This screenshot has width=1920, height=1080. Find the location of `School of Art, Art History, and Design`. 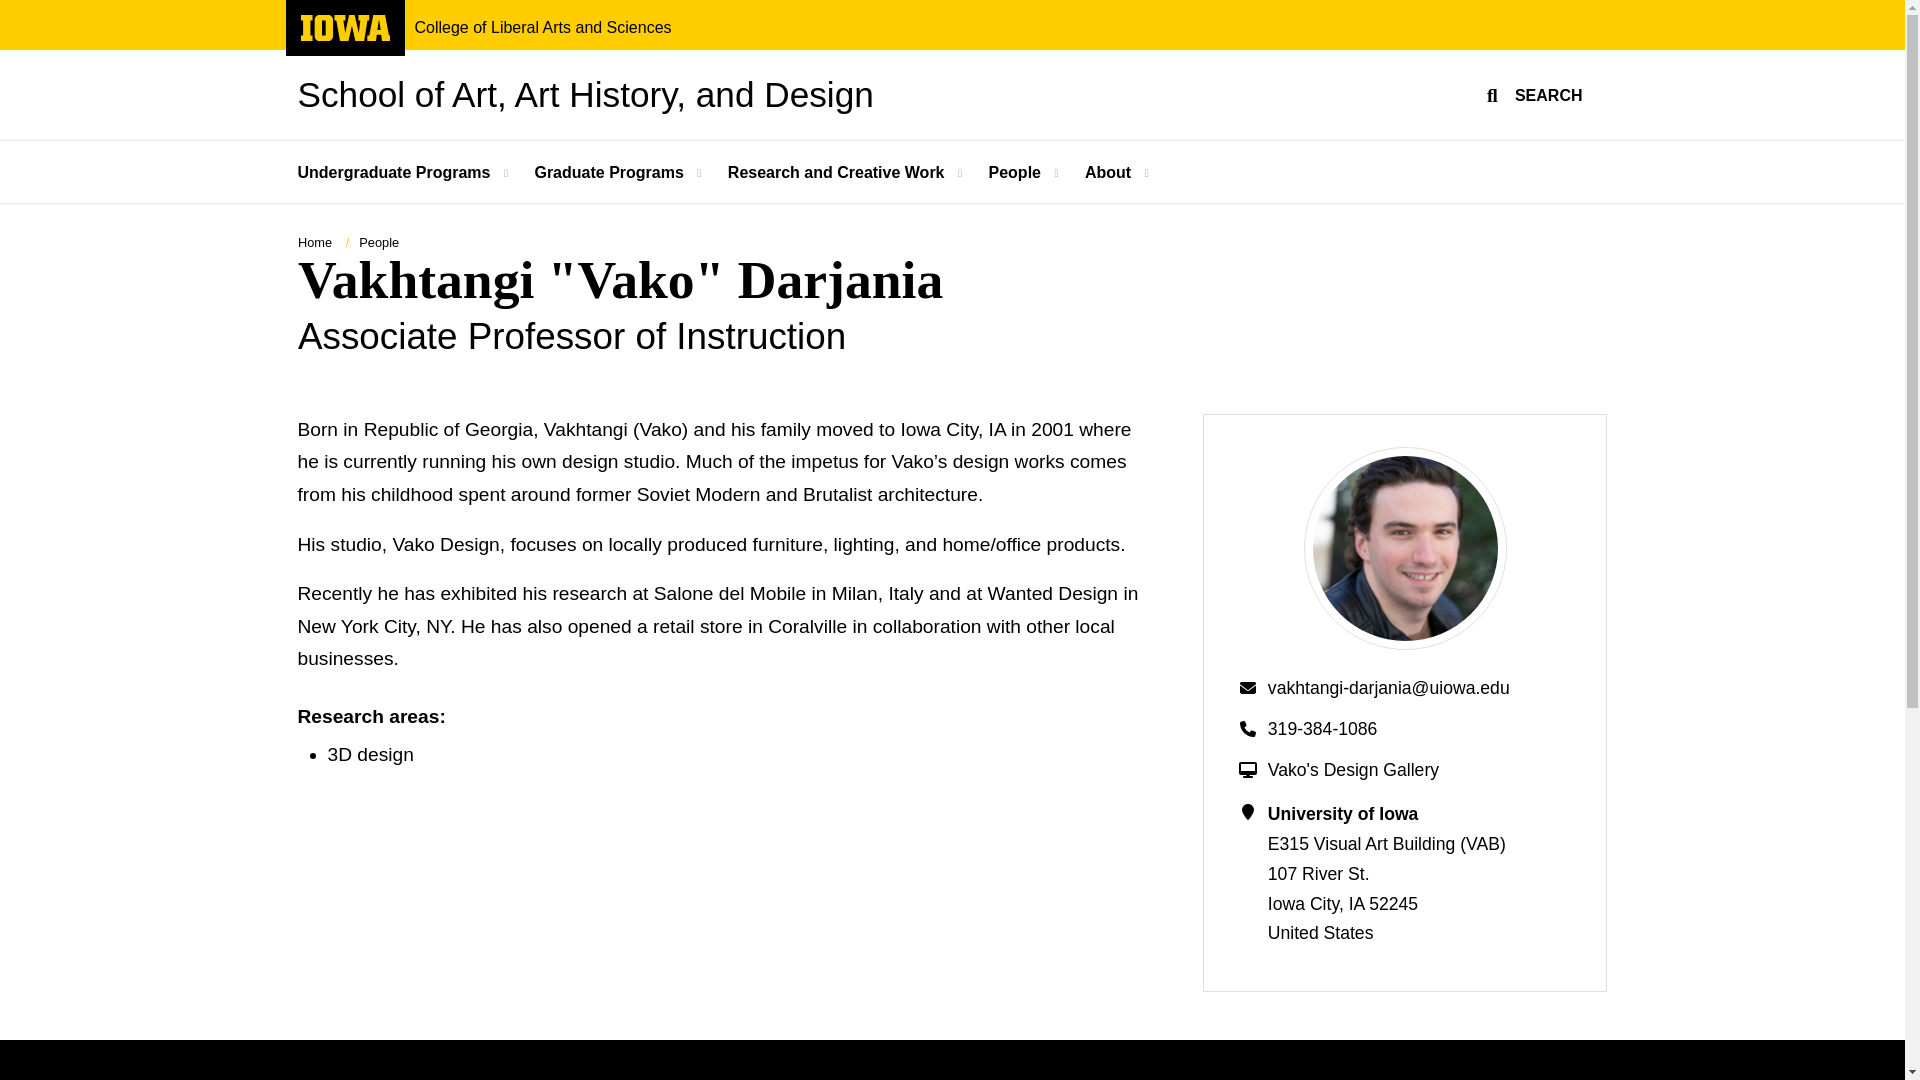

School of Art, Art History, and Design is located at coordinates (542, 28).